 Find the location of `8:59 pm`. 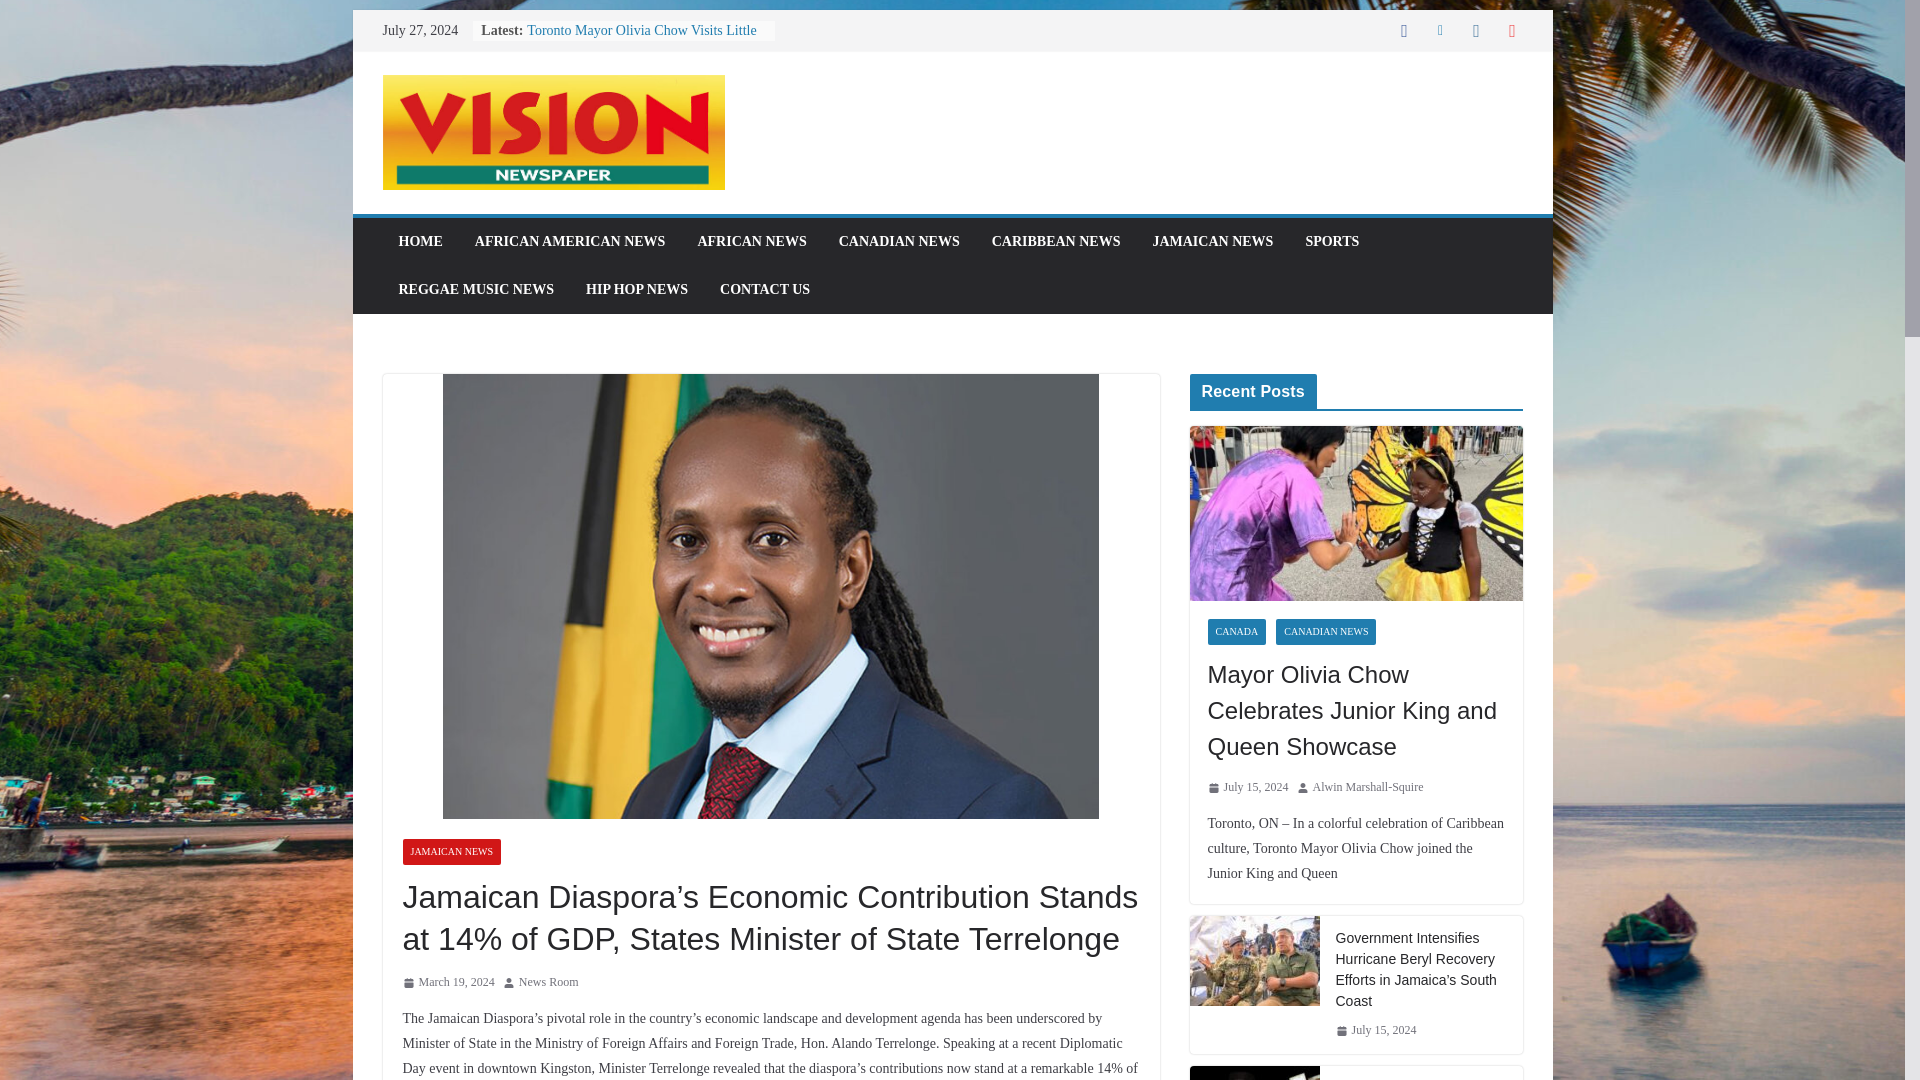

8:59 pm is located at coordinates (447, 982).